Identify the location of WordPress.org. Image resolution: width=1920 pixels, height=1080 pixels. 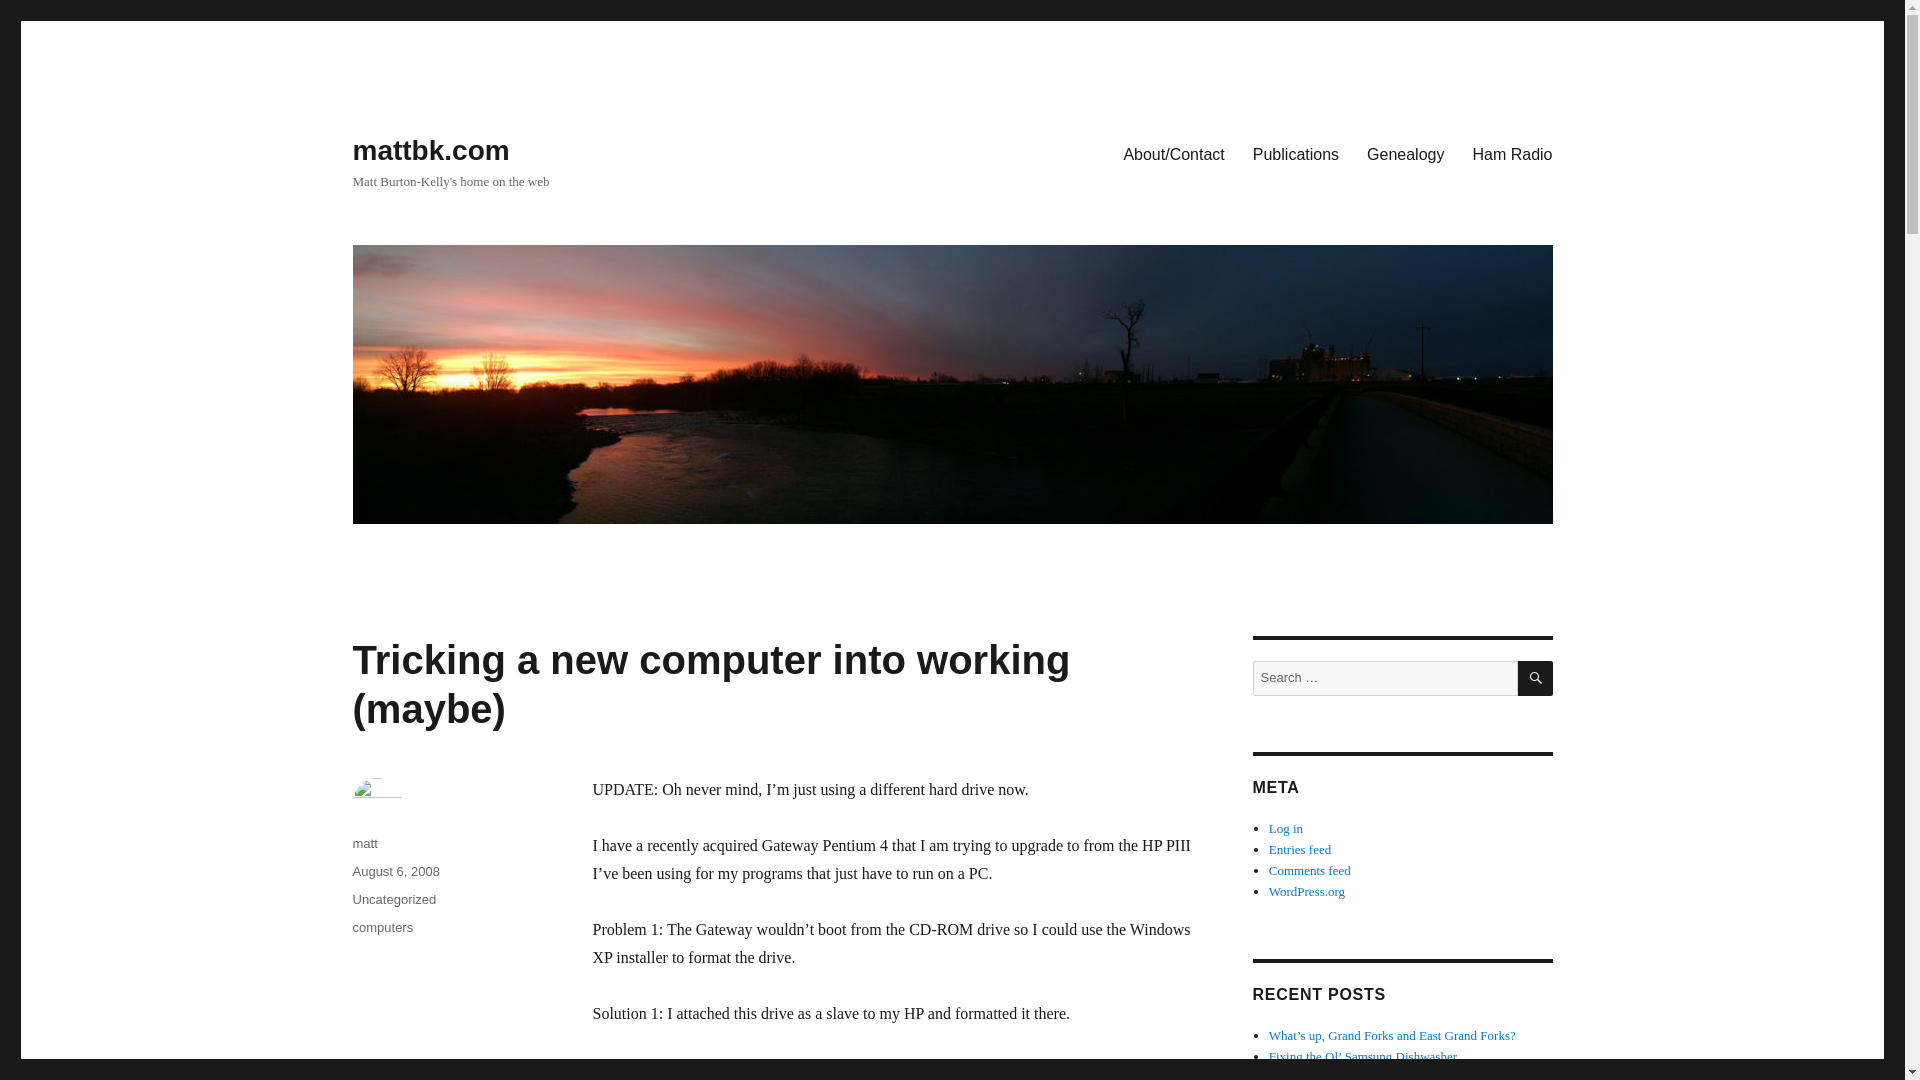
(1307, 891).